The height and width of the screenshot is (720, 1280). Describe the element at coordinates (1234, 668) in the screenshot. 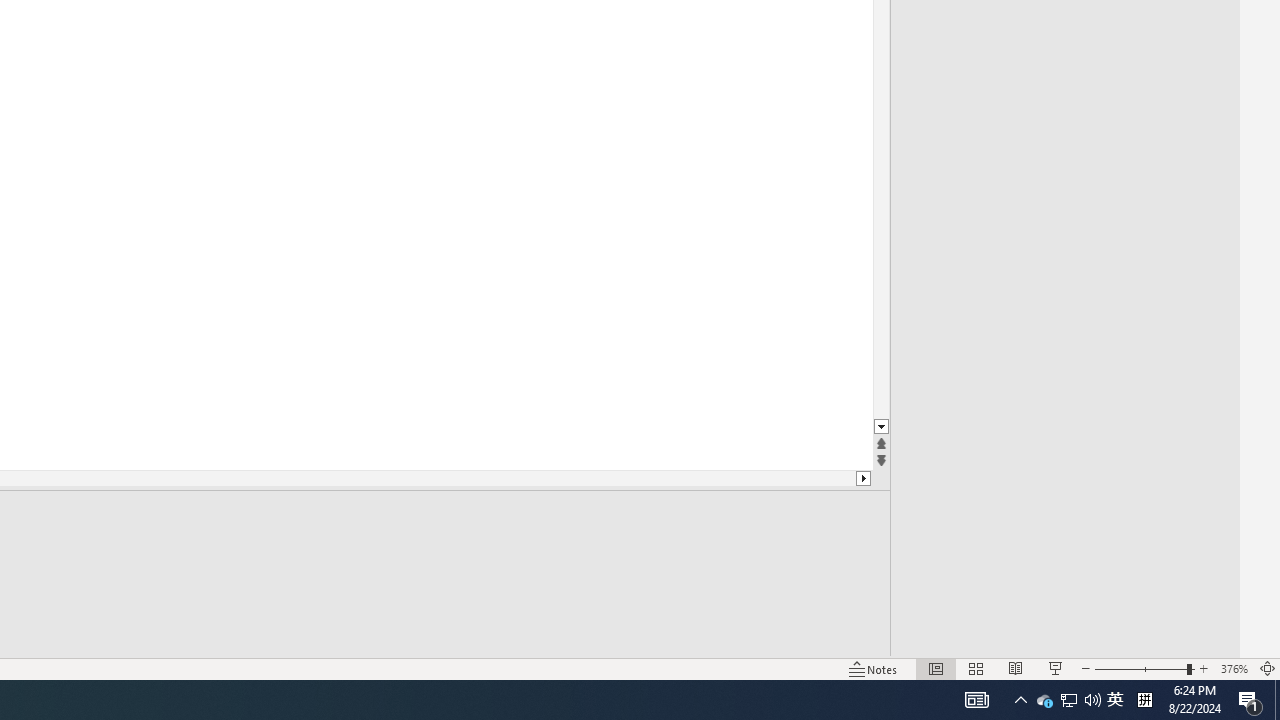

I see `Zoom 376%` at that location.